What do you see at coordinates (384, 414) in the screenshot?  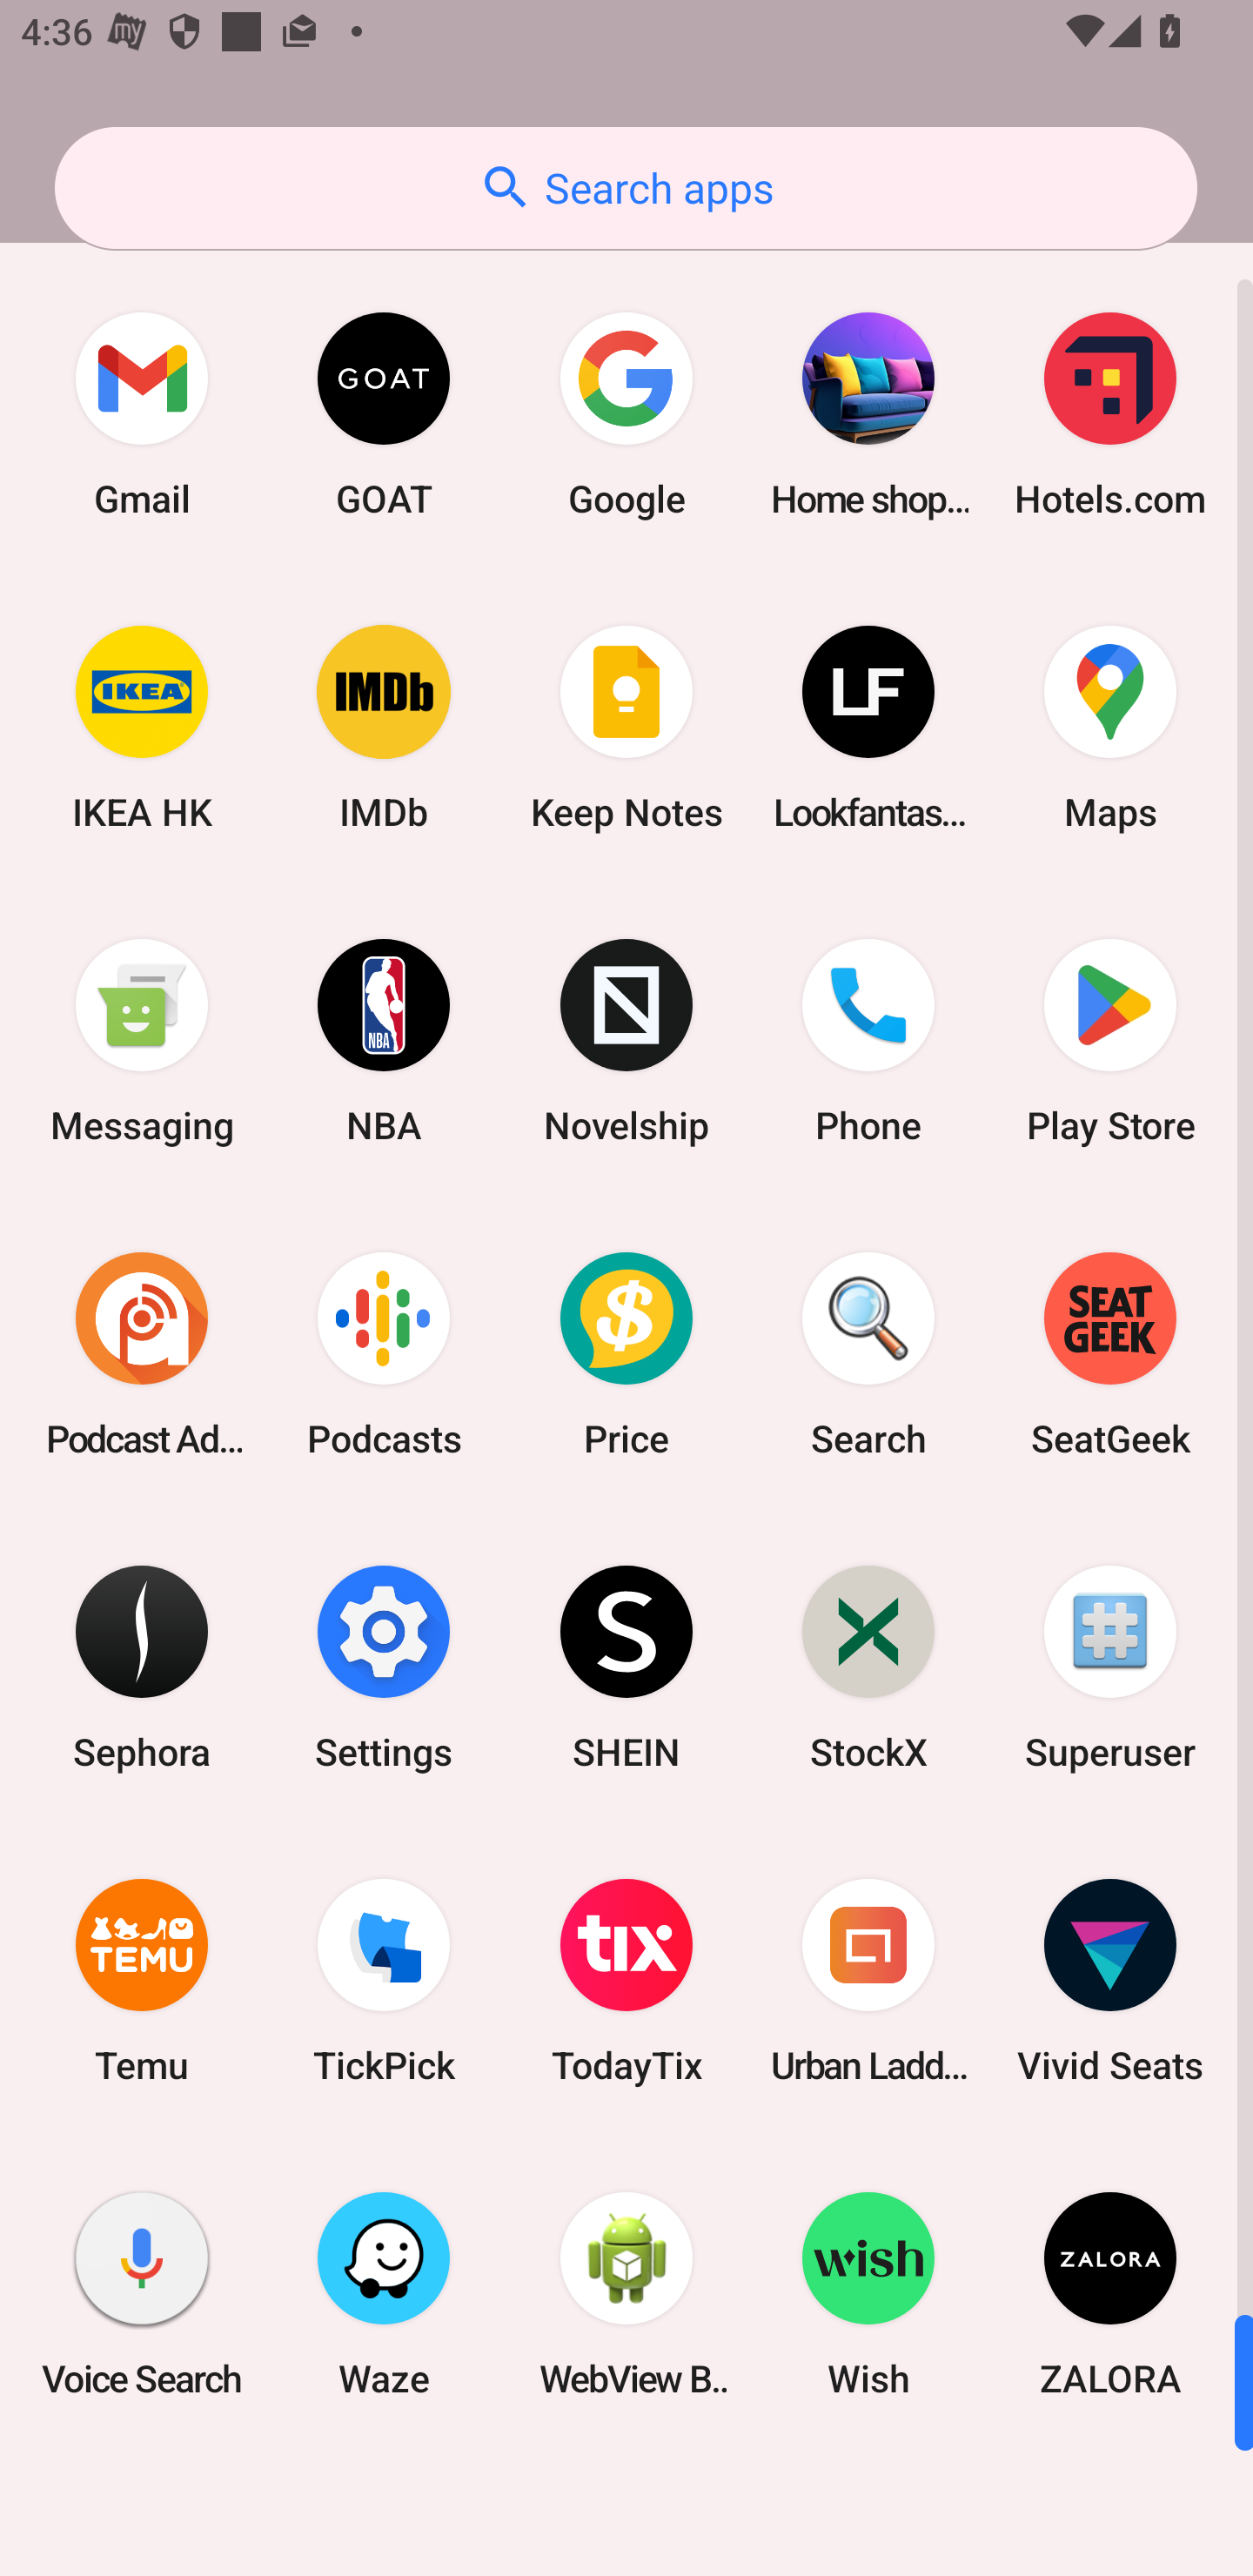 I see `GOAT` at bounding box center [384, 414].